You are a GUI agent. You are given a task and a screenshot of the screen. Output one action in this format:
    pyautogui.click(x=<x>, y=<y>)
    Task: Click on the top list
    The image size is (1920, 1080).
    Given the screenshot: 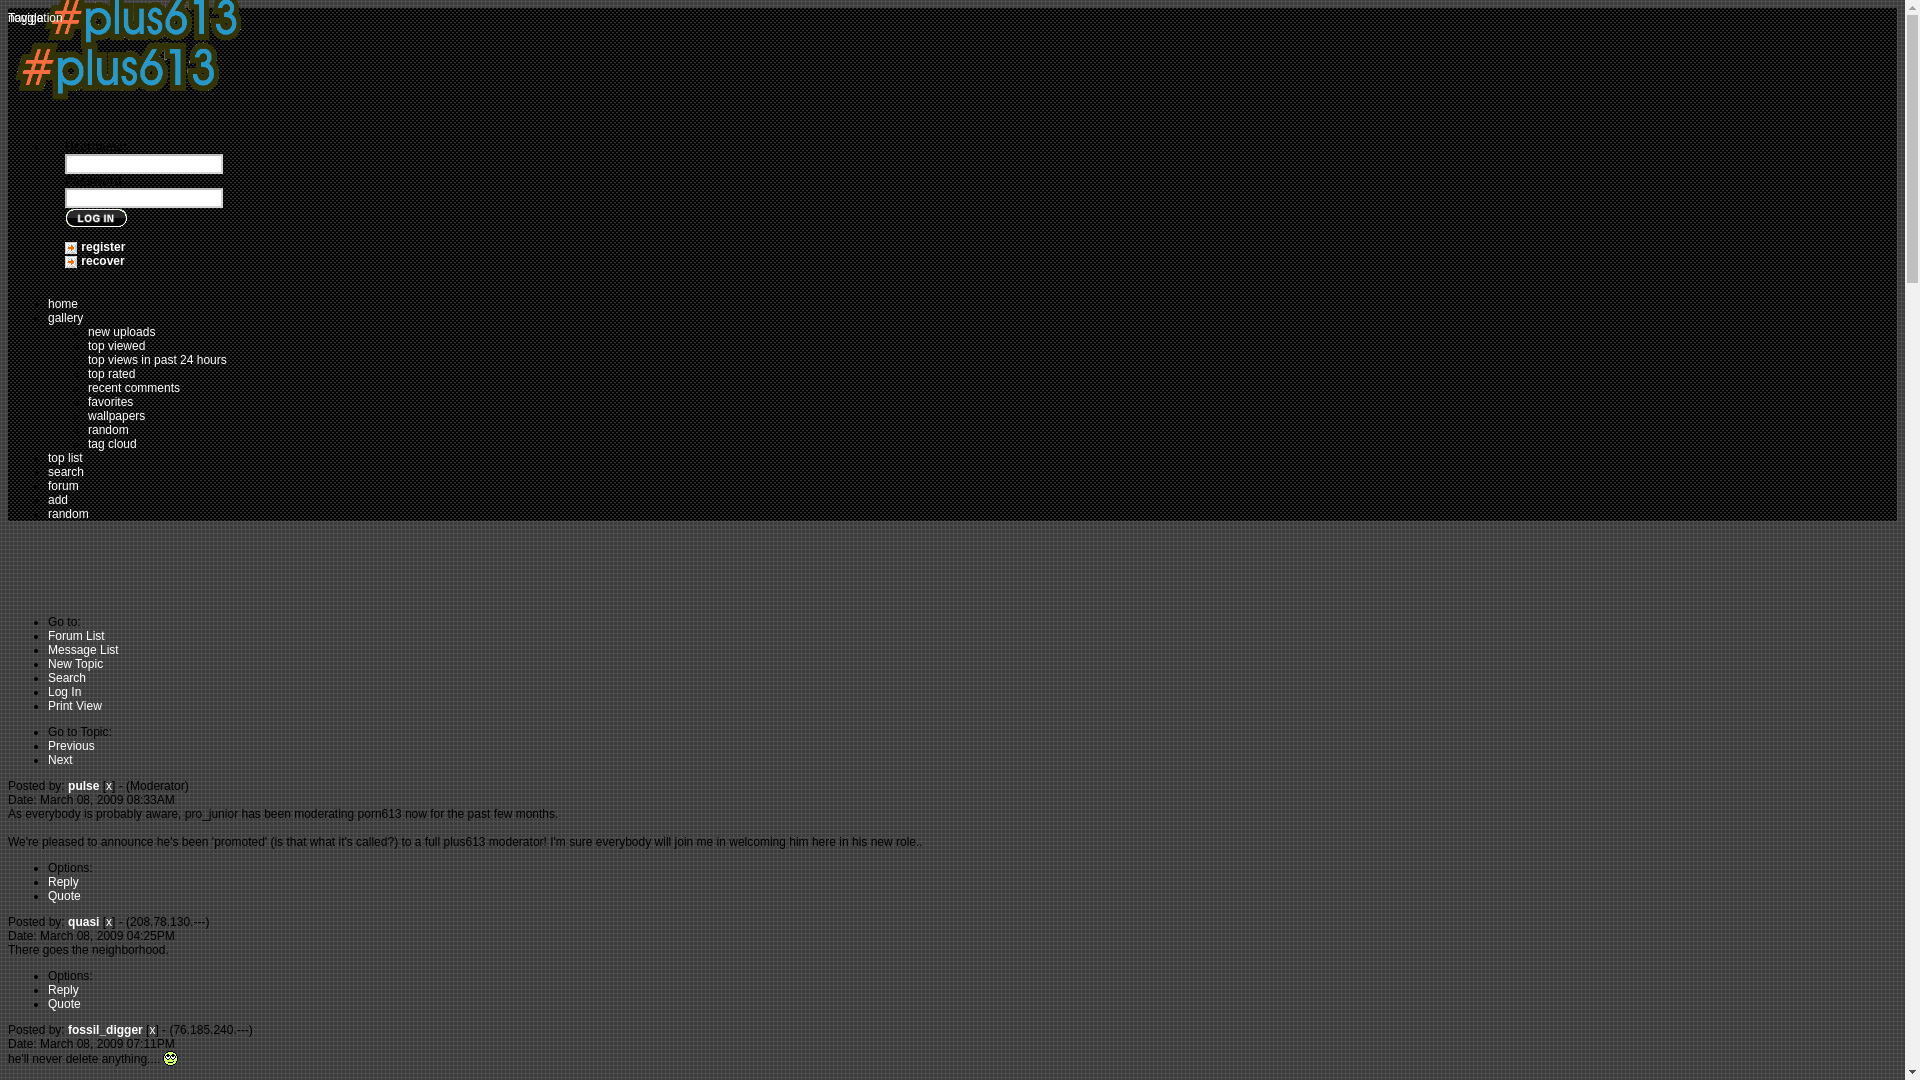 What is the action you would take?
    pyautogui.click(x=65, y=458)
    